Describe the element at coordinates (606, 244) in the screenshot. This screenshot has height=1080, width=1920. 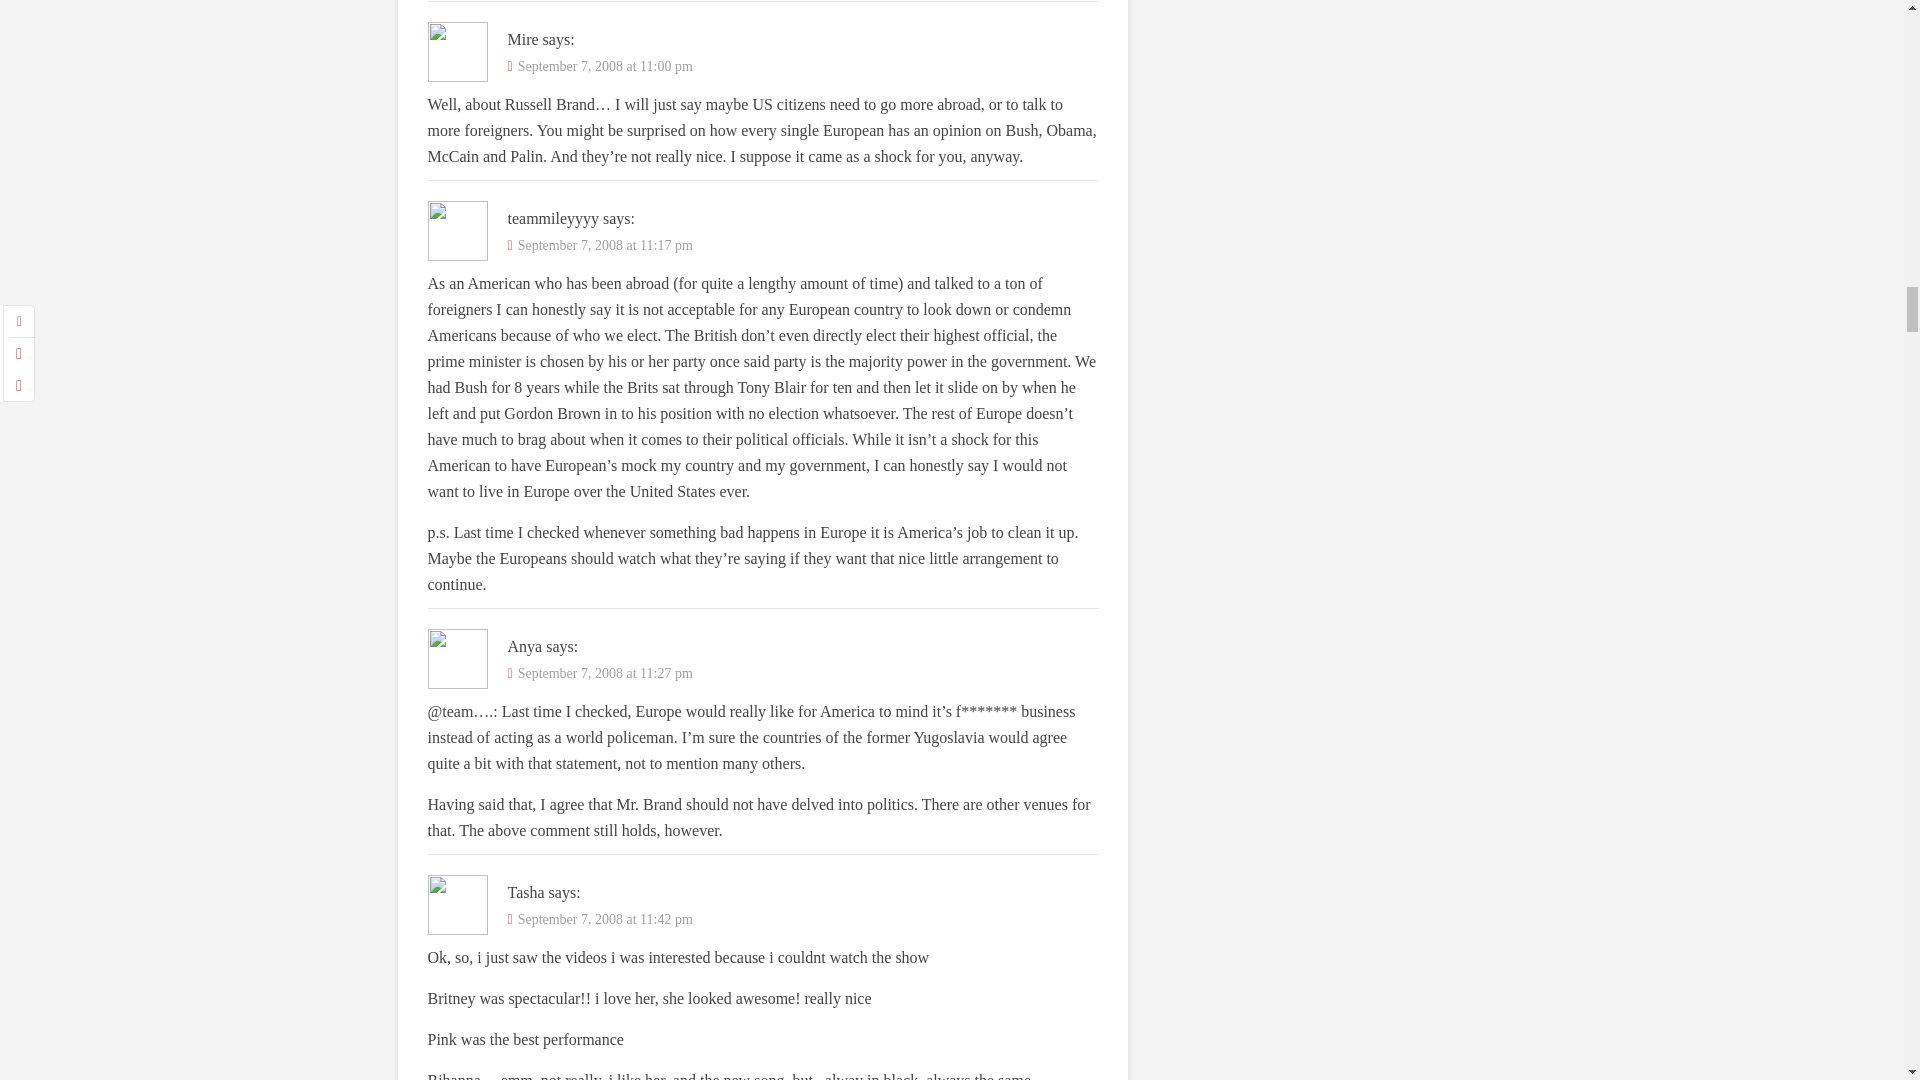
I see `September 7, 2008 at 11:17 pm` at that location.